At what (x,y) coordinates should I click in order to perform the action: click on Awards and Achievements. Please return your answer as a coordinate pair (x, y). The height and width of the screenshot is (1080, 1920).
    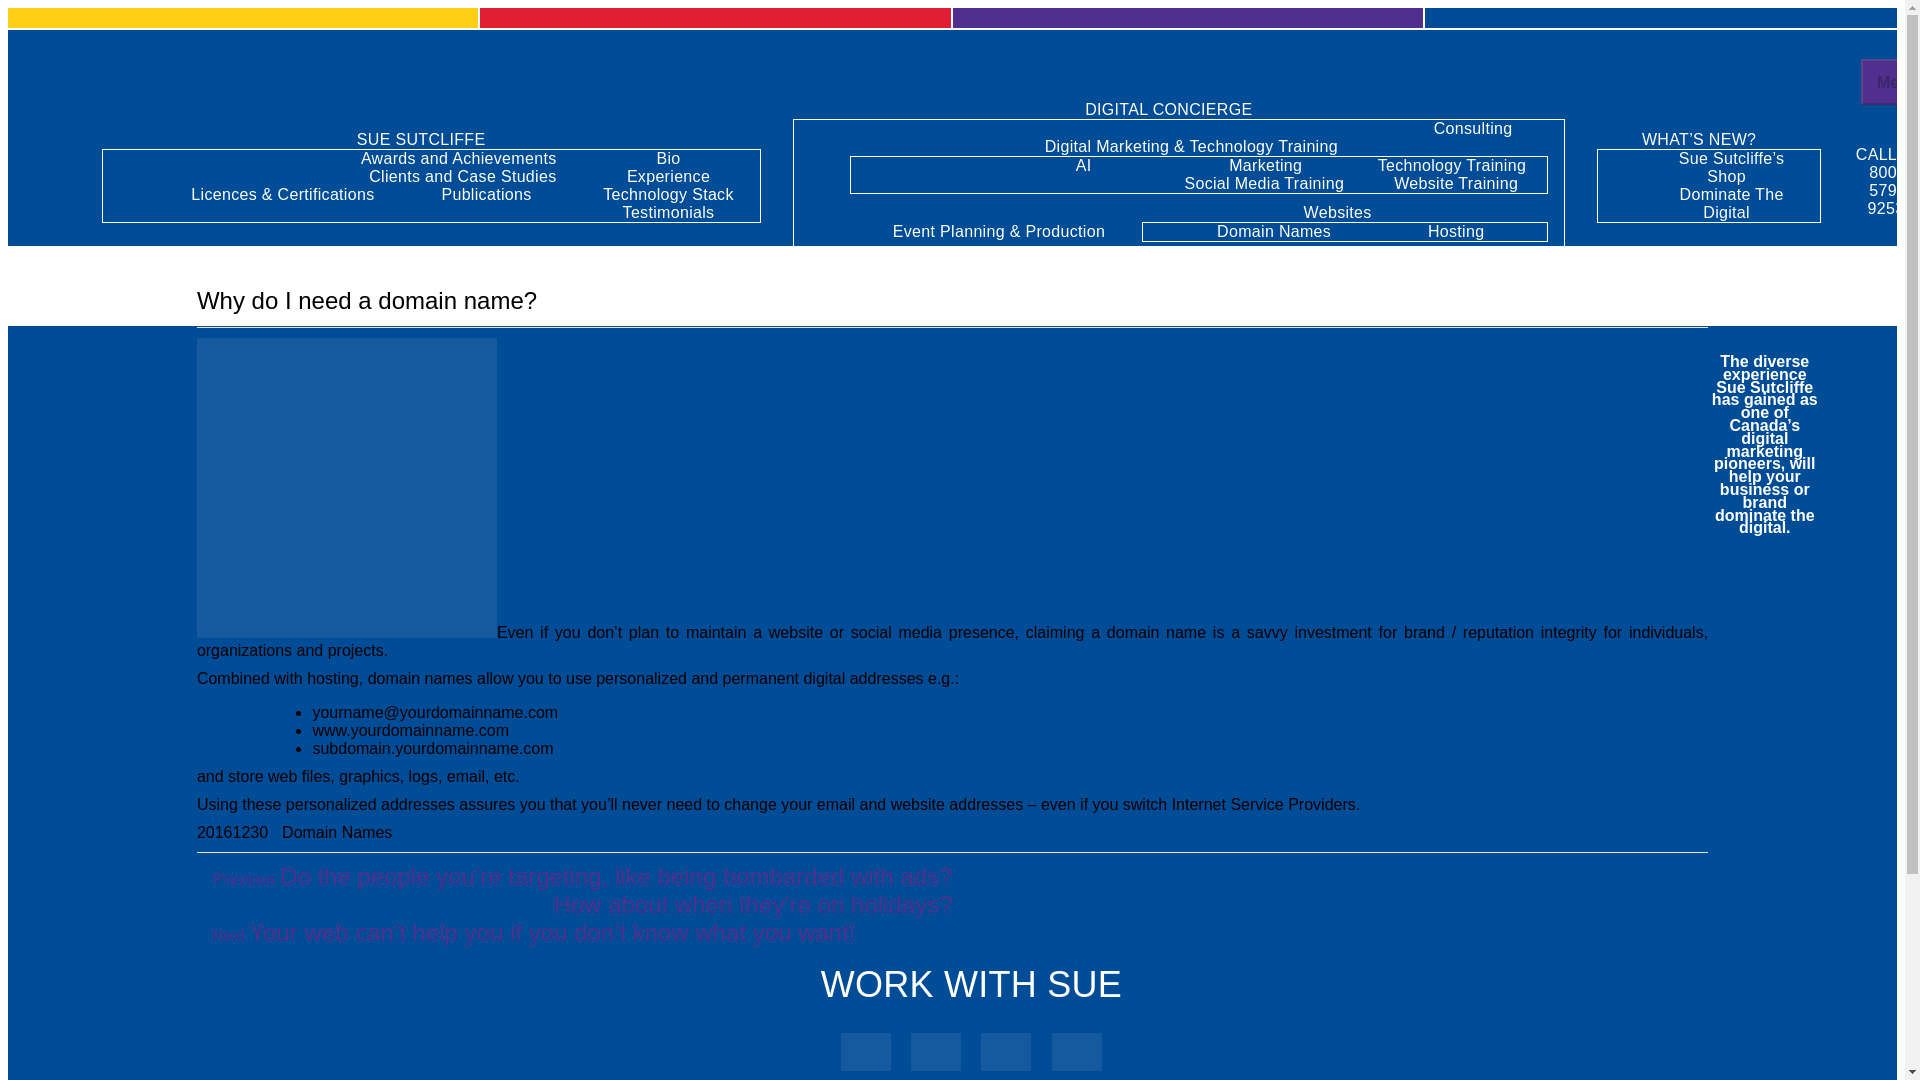
    Looking at the image, I should click on (458, 158).